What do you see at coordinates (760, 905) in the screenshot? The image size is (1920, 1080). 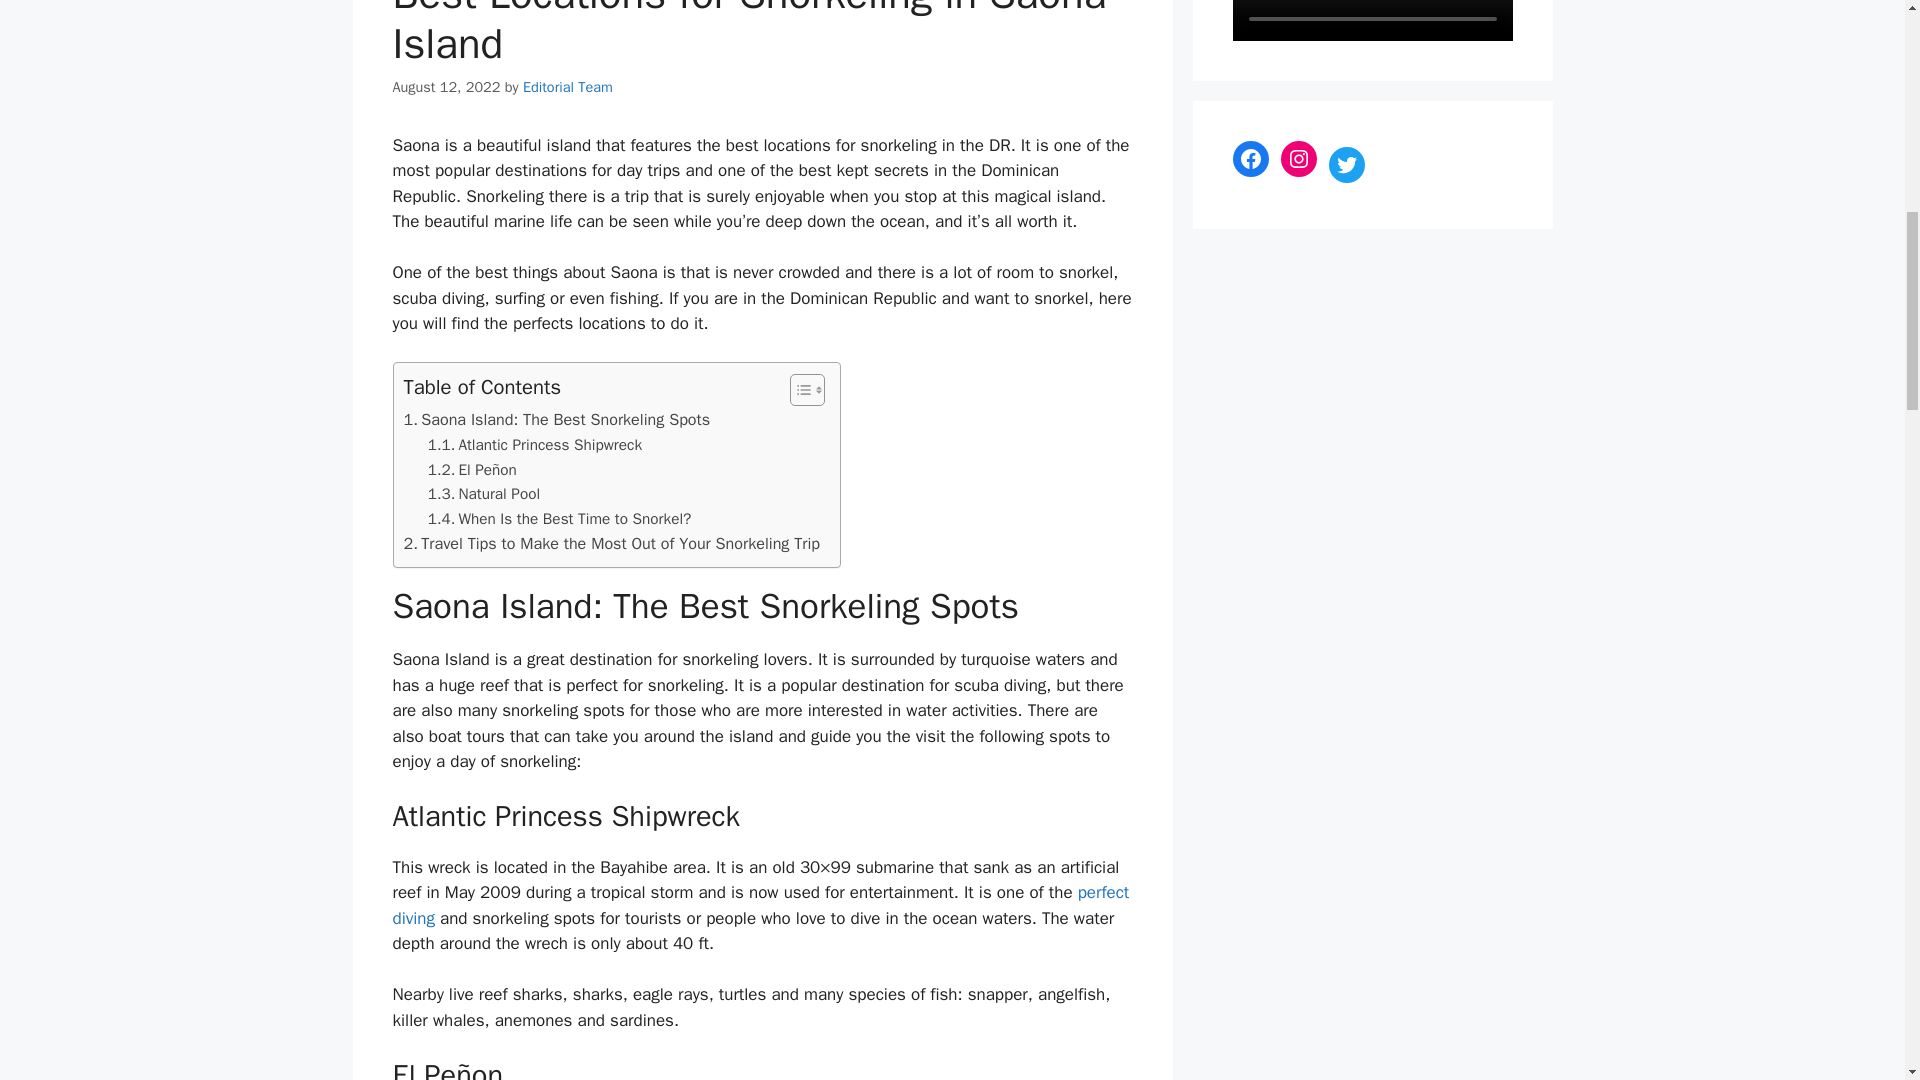 I see `perfect diving` at bounding box center [760, 905].